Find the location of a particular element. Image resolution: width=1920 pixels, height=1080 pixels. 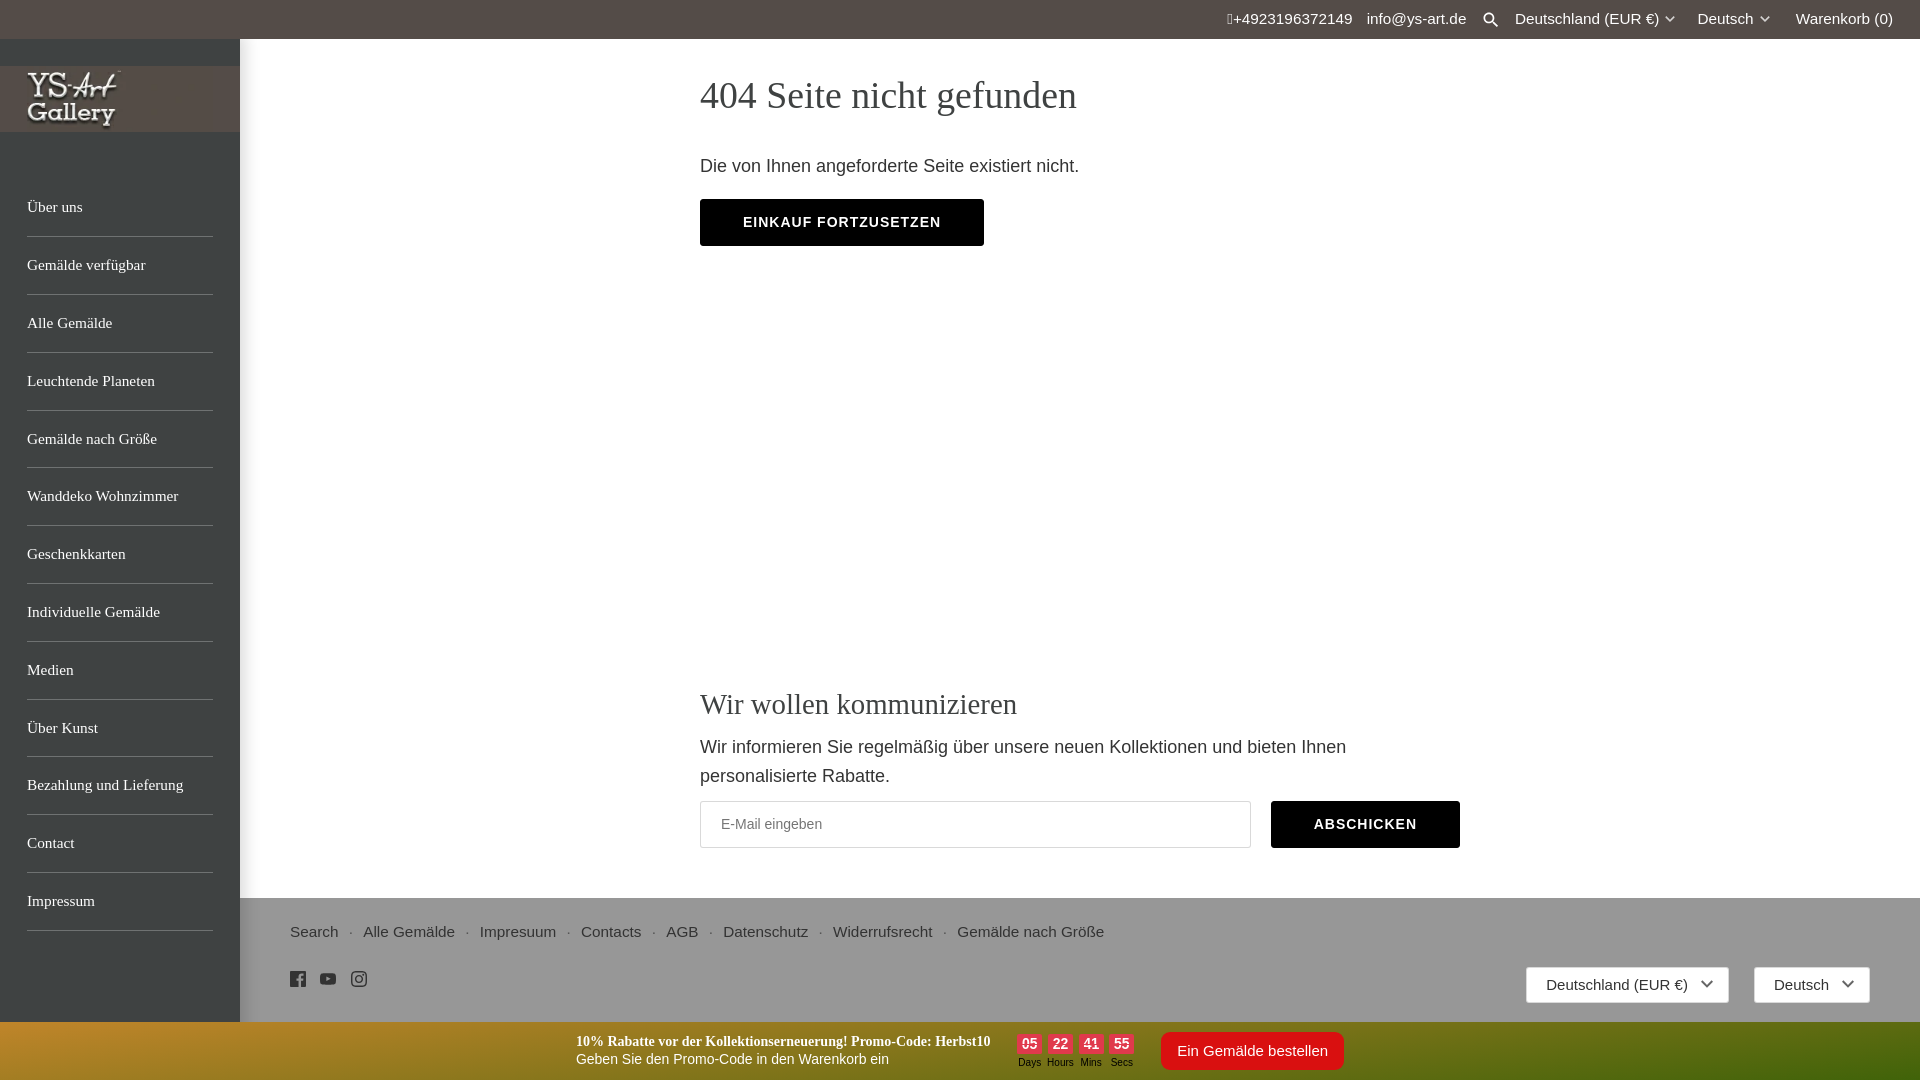

Maestro is located at coordinates (1665, 1034).